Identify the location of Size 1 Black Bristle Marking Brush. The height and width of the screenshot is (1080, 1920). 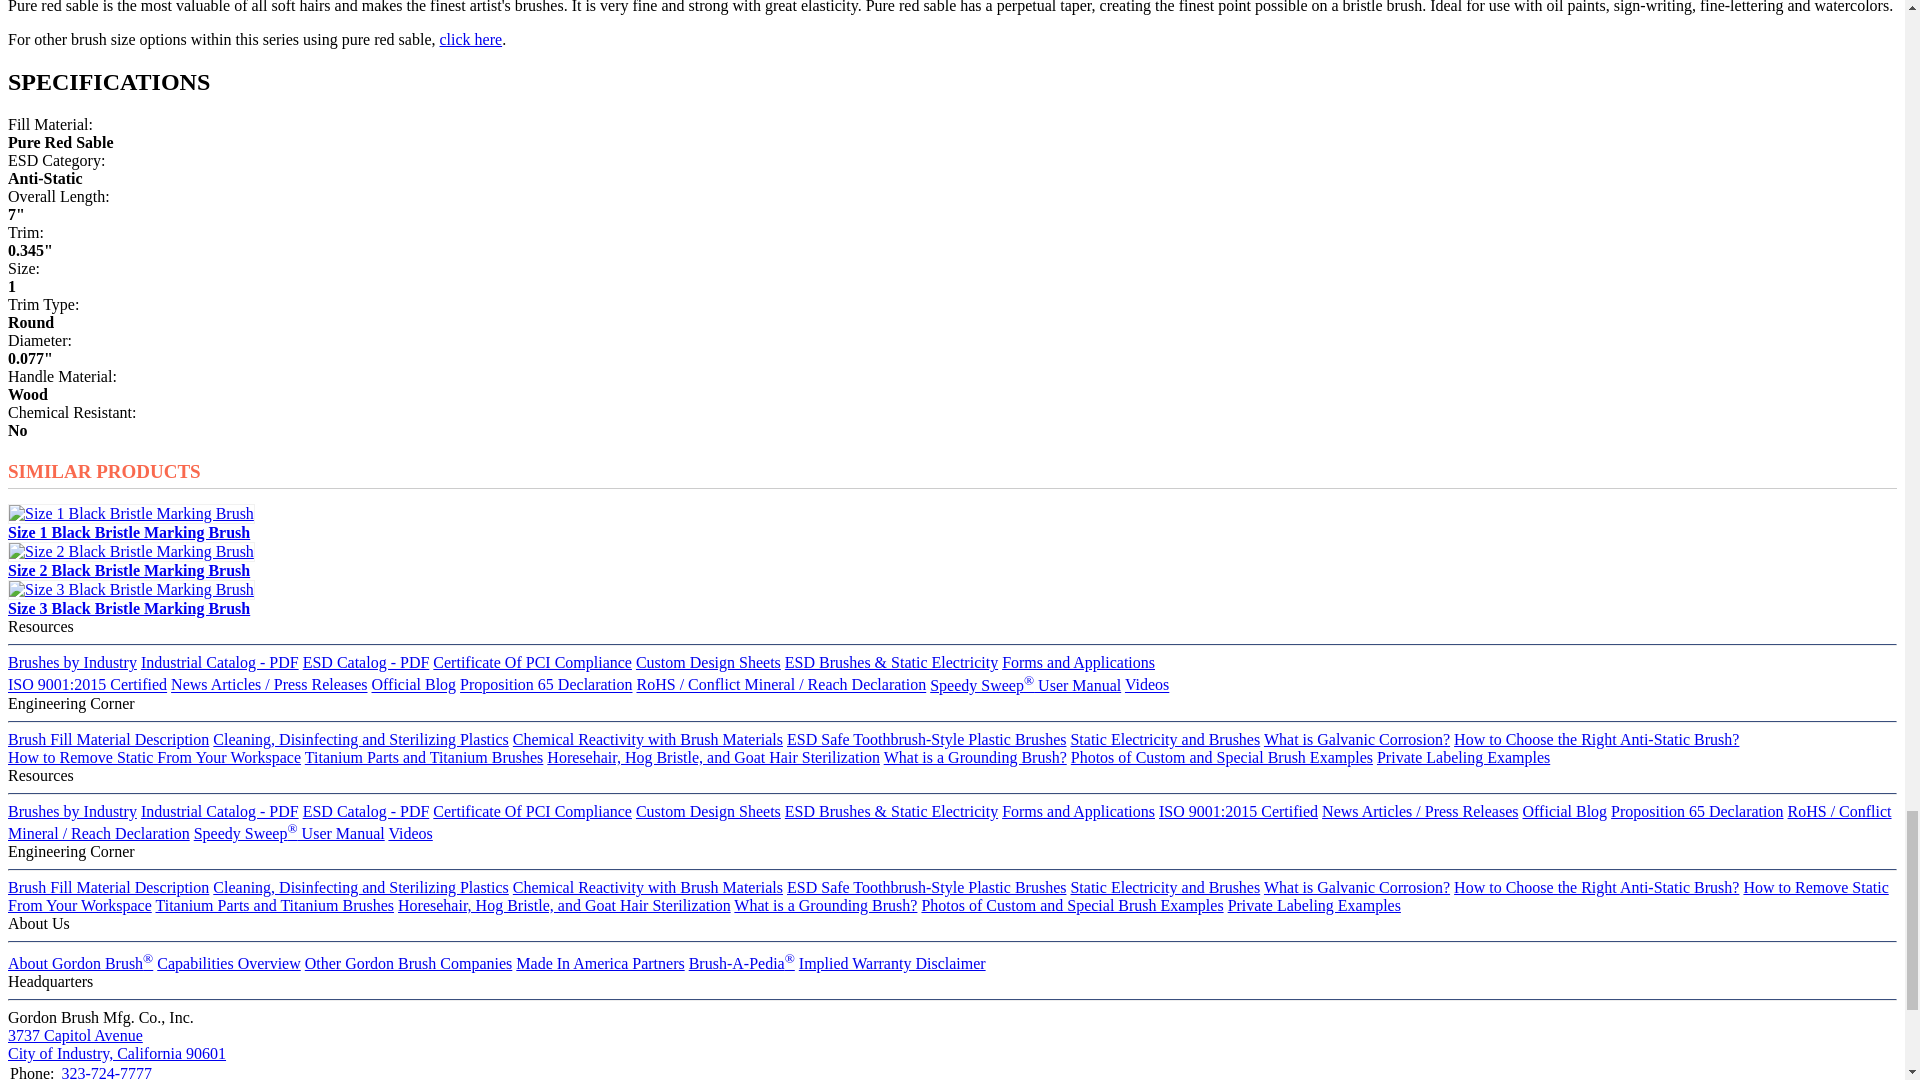
(131, 514).